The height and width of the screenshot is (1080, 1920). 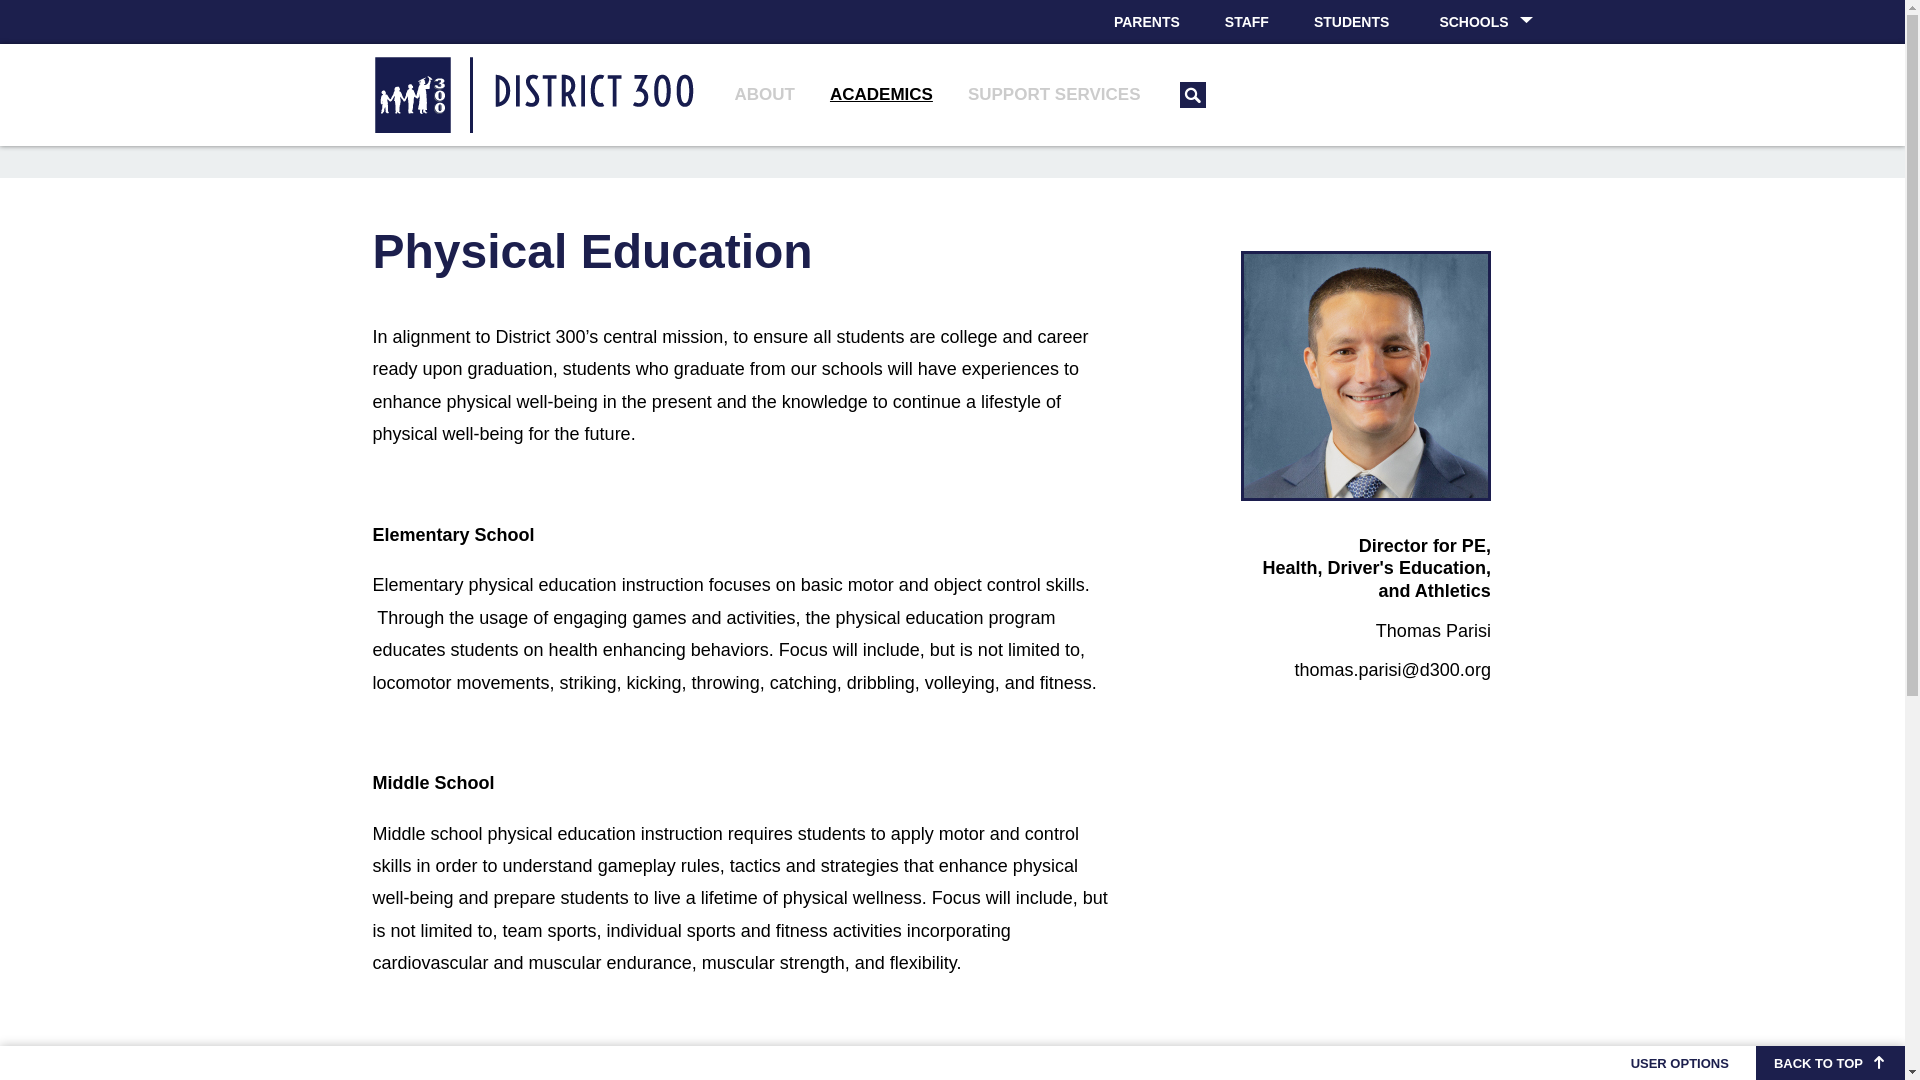 I want to click on Thomas Parisi, so click(x=1366, y=376).